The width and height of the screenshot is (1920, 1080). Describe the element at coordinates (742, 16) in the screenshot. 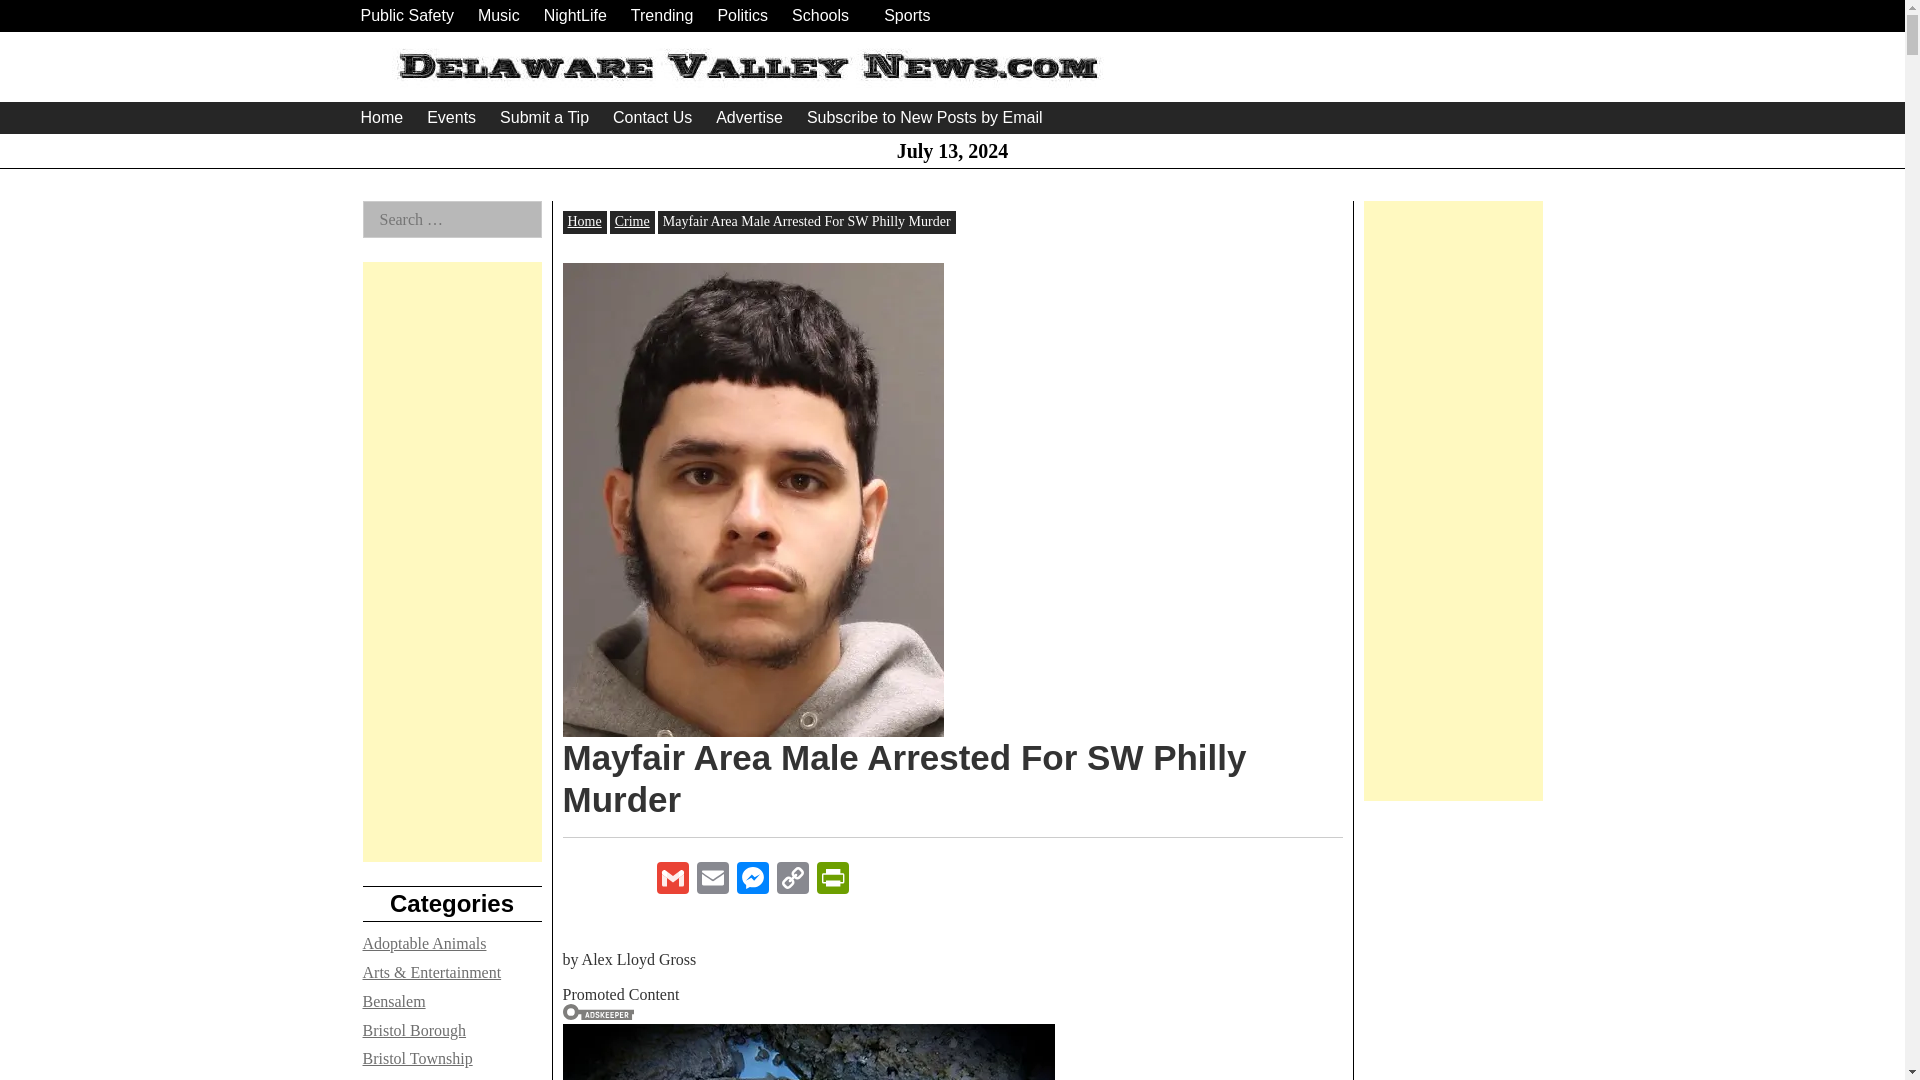

I see `Politics` at that location.